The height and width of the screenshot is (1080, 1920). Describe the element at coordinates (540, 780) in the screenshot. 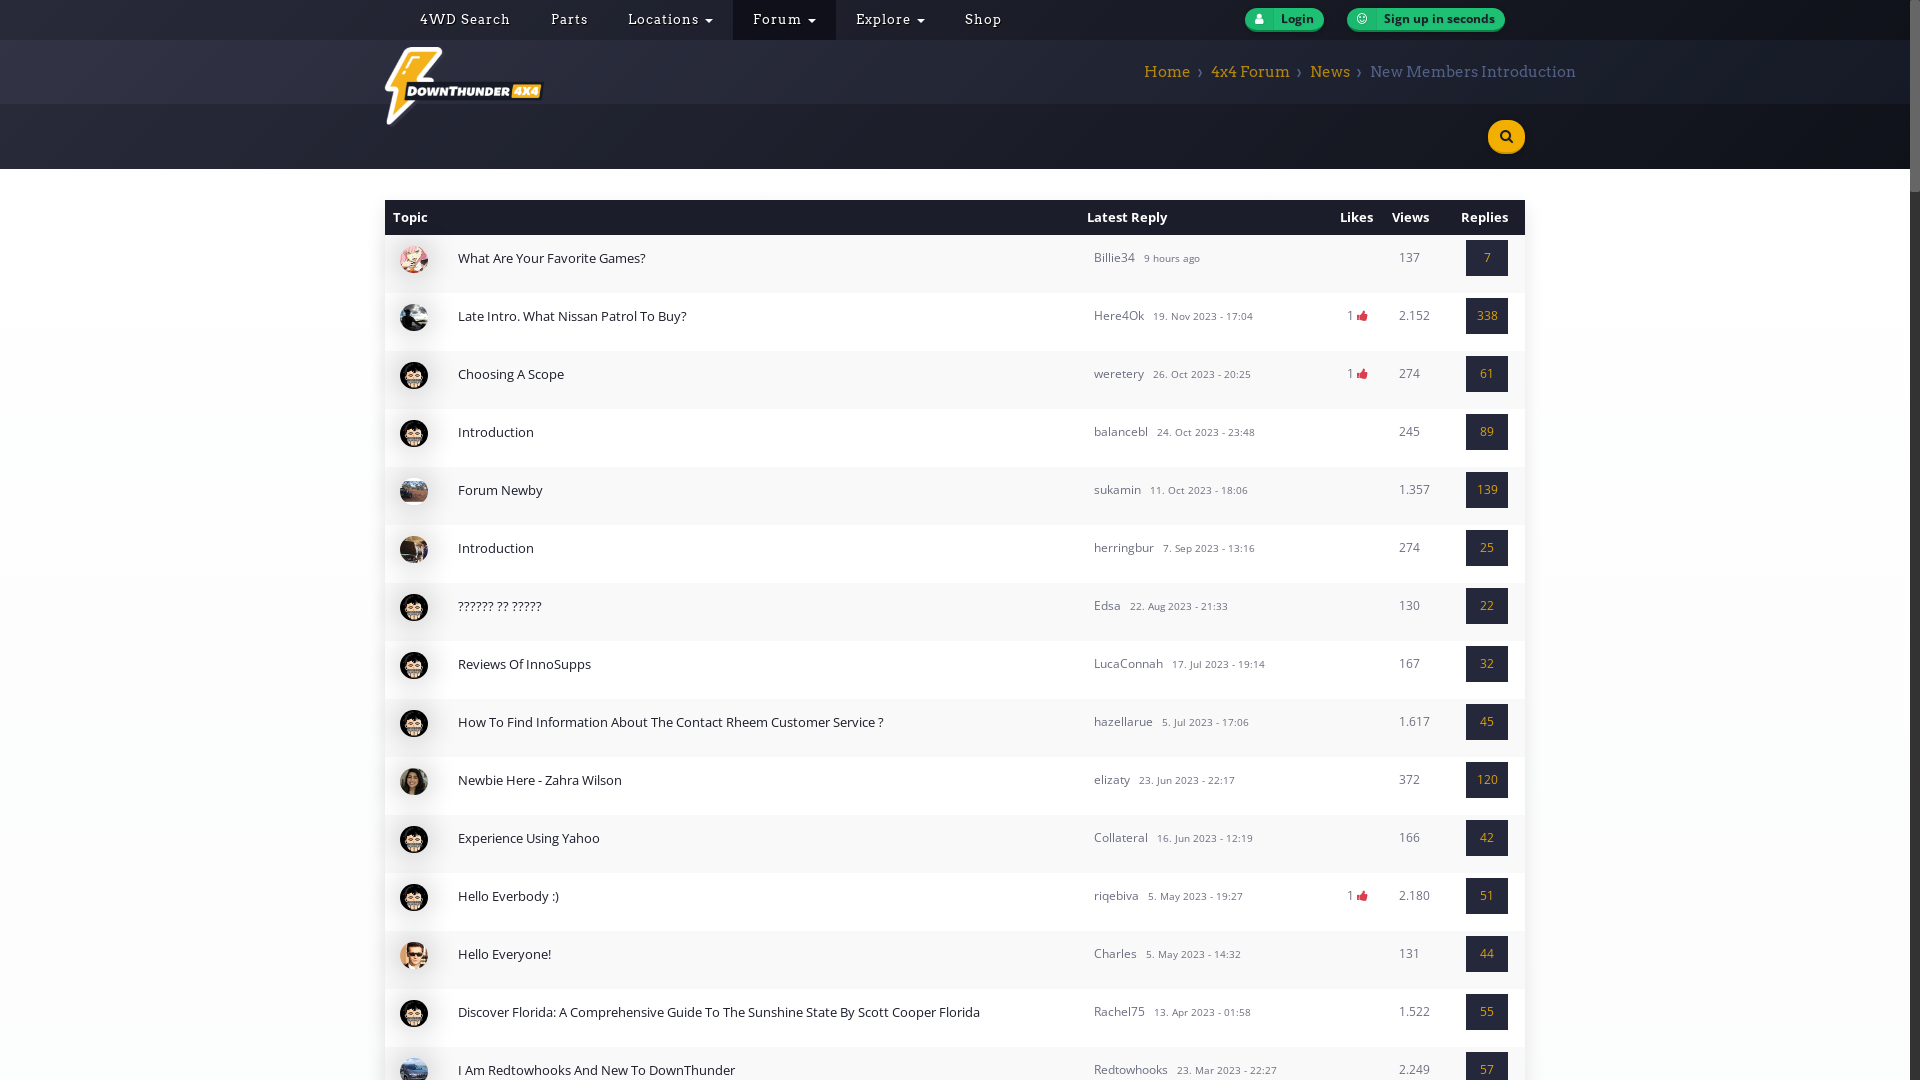

I see `Newbie Here - Zahra Wilson` at that location.